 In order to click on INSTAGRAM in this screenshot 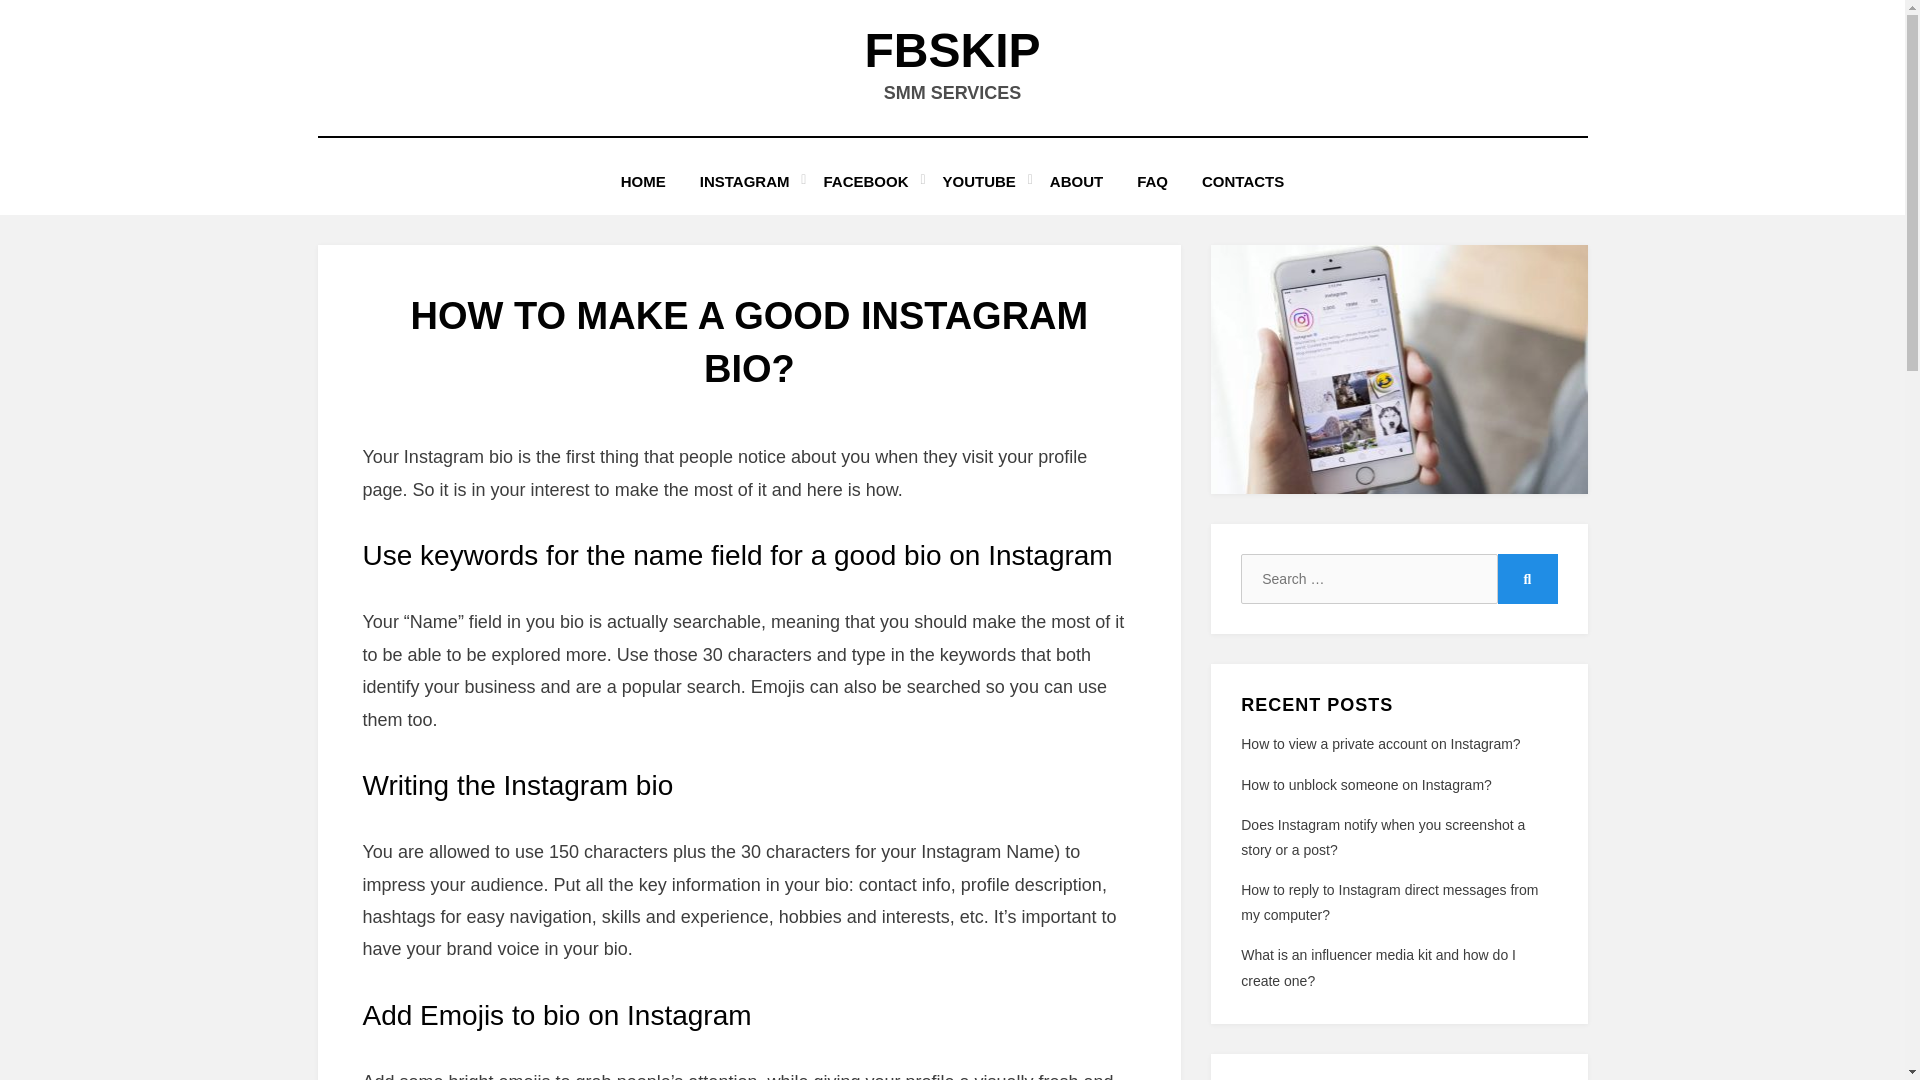, I will do `click(744, 182)`.